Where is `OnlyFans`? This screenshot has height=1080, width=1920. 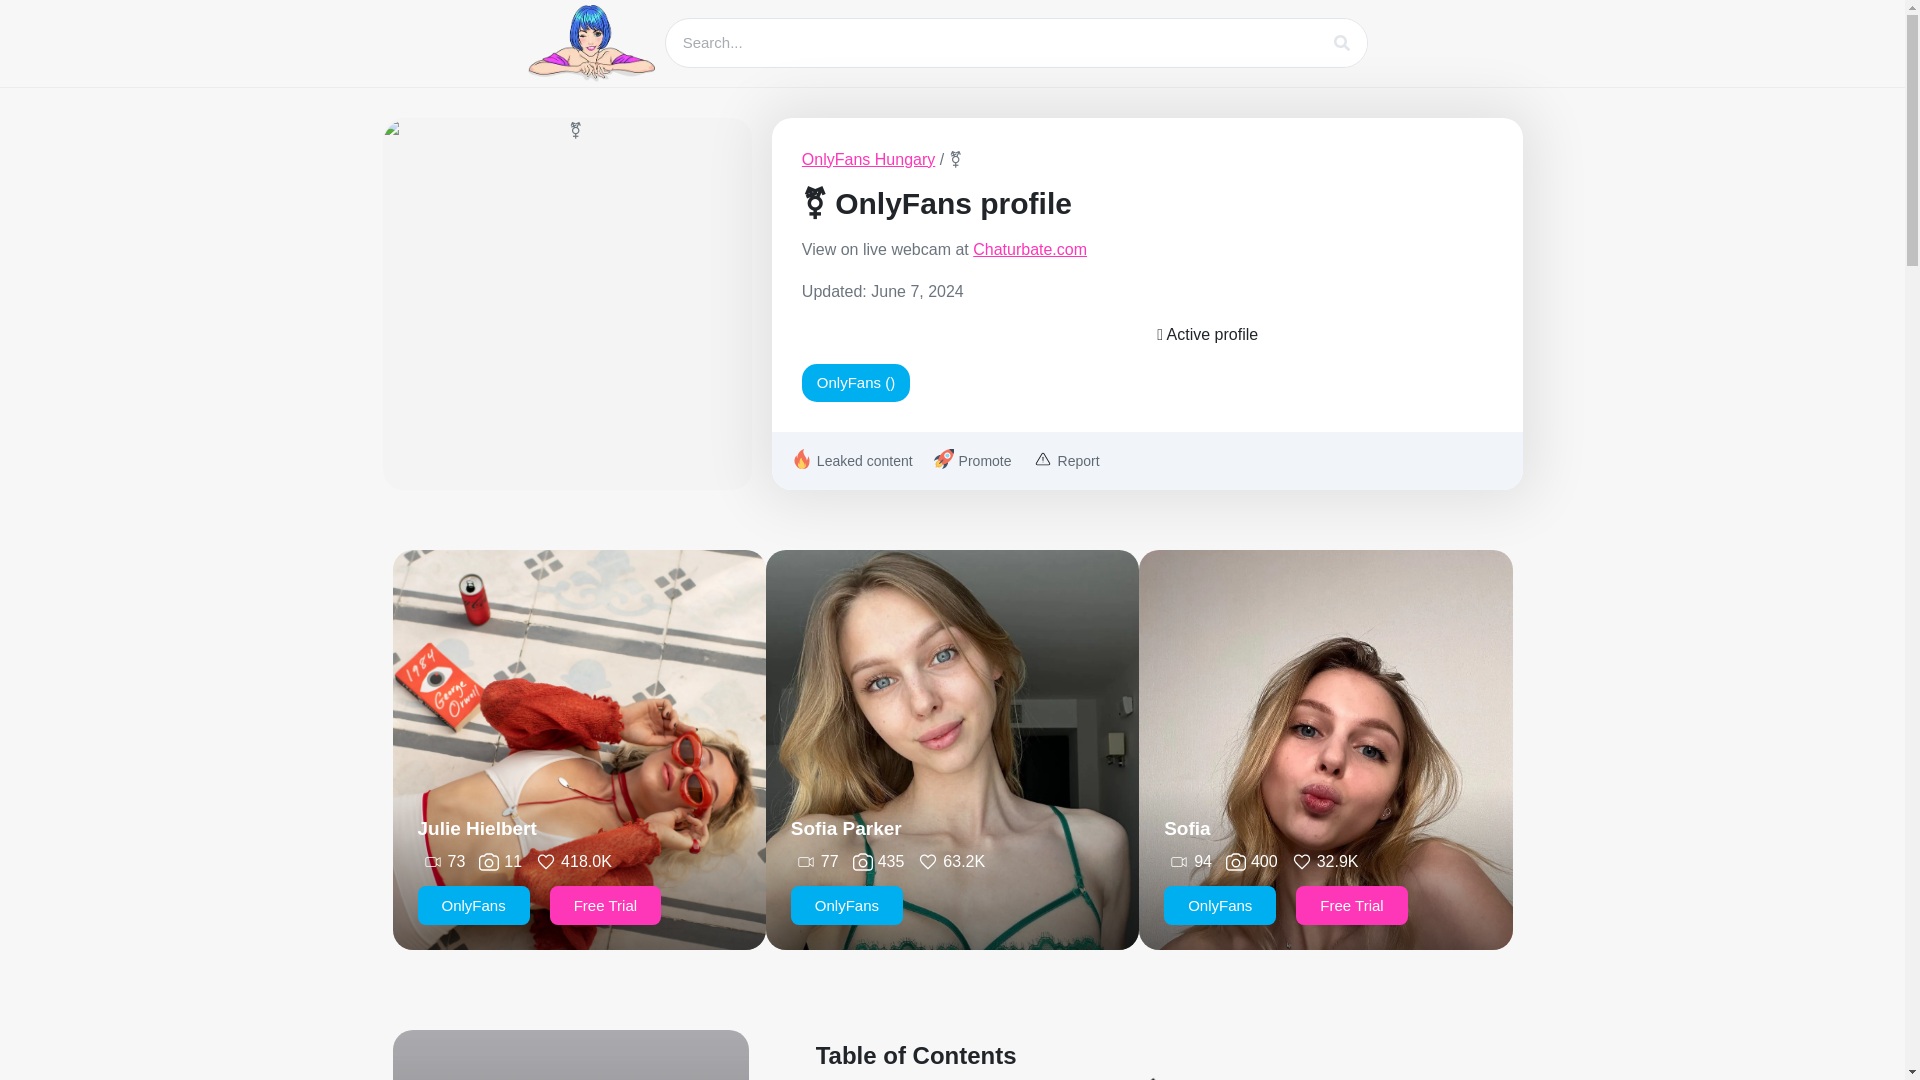
OnlyFans is located at coordinates (1220, 904).